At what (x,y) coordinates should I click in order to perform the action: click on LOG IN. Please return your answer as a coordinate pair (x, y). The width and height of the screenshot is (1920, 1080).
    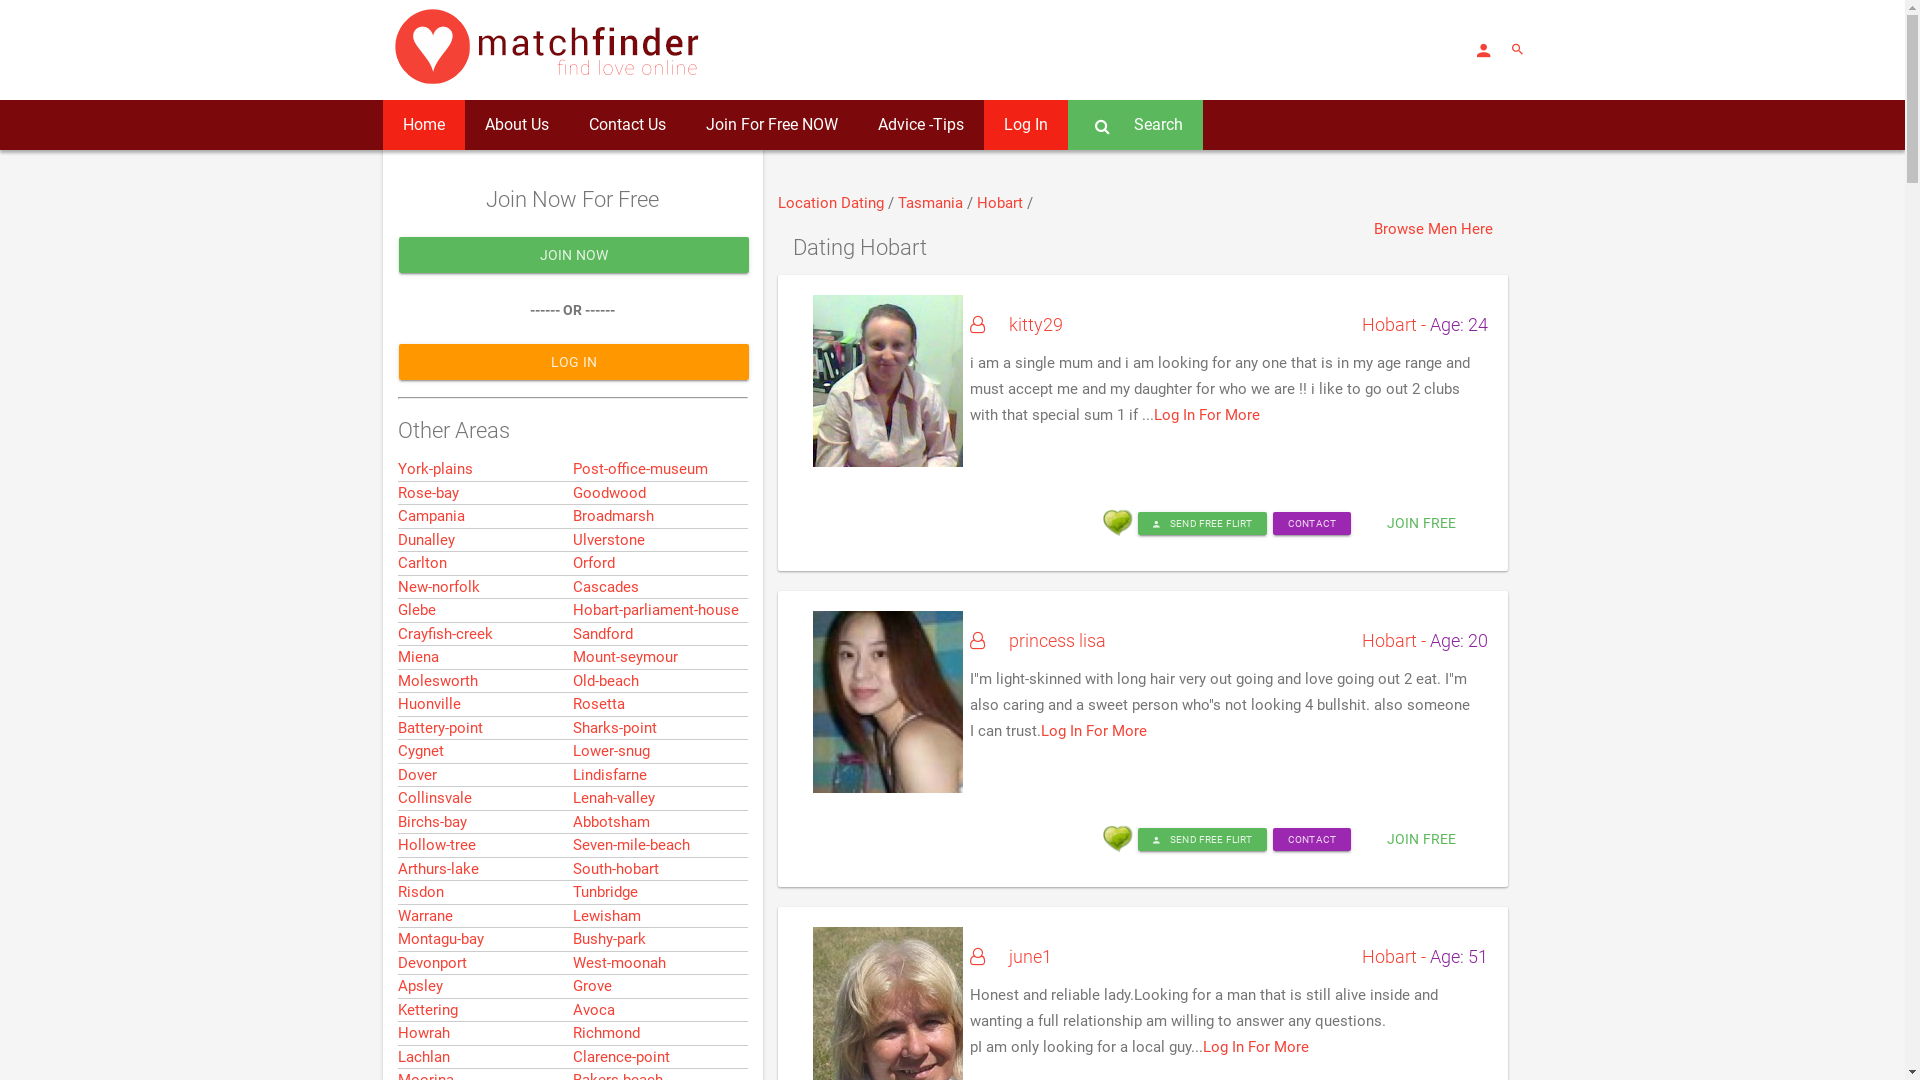
    Looking at the image, I should click on (573, 362).